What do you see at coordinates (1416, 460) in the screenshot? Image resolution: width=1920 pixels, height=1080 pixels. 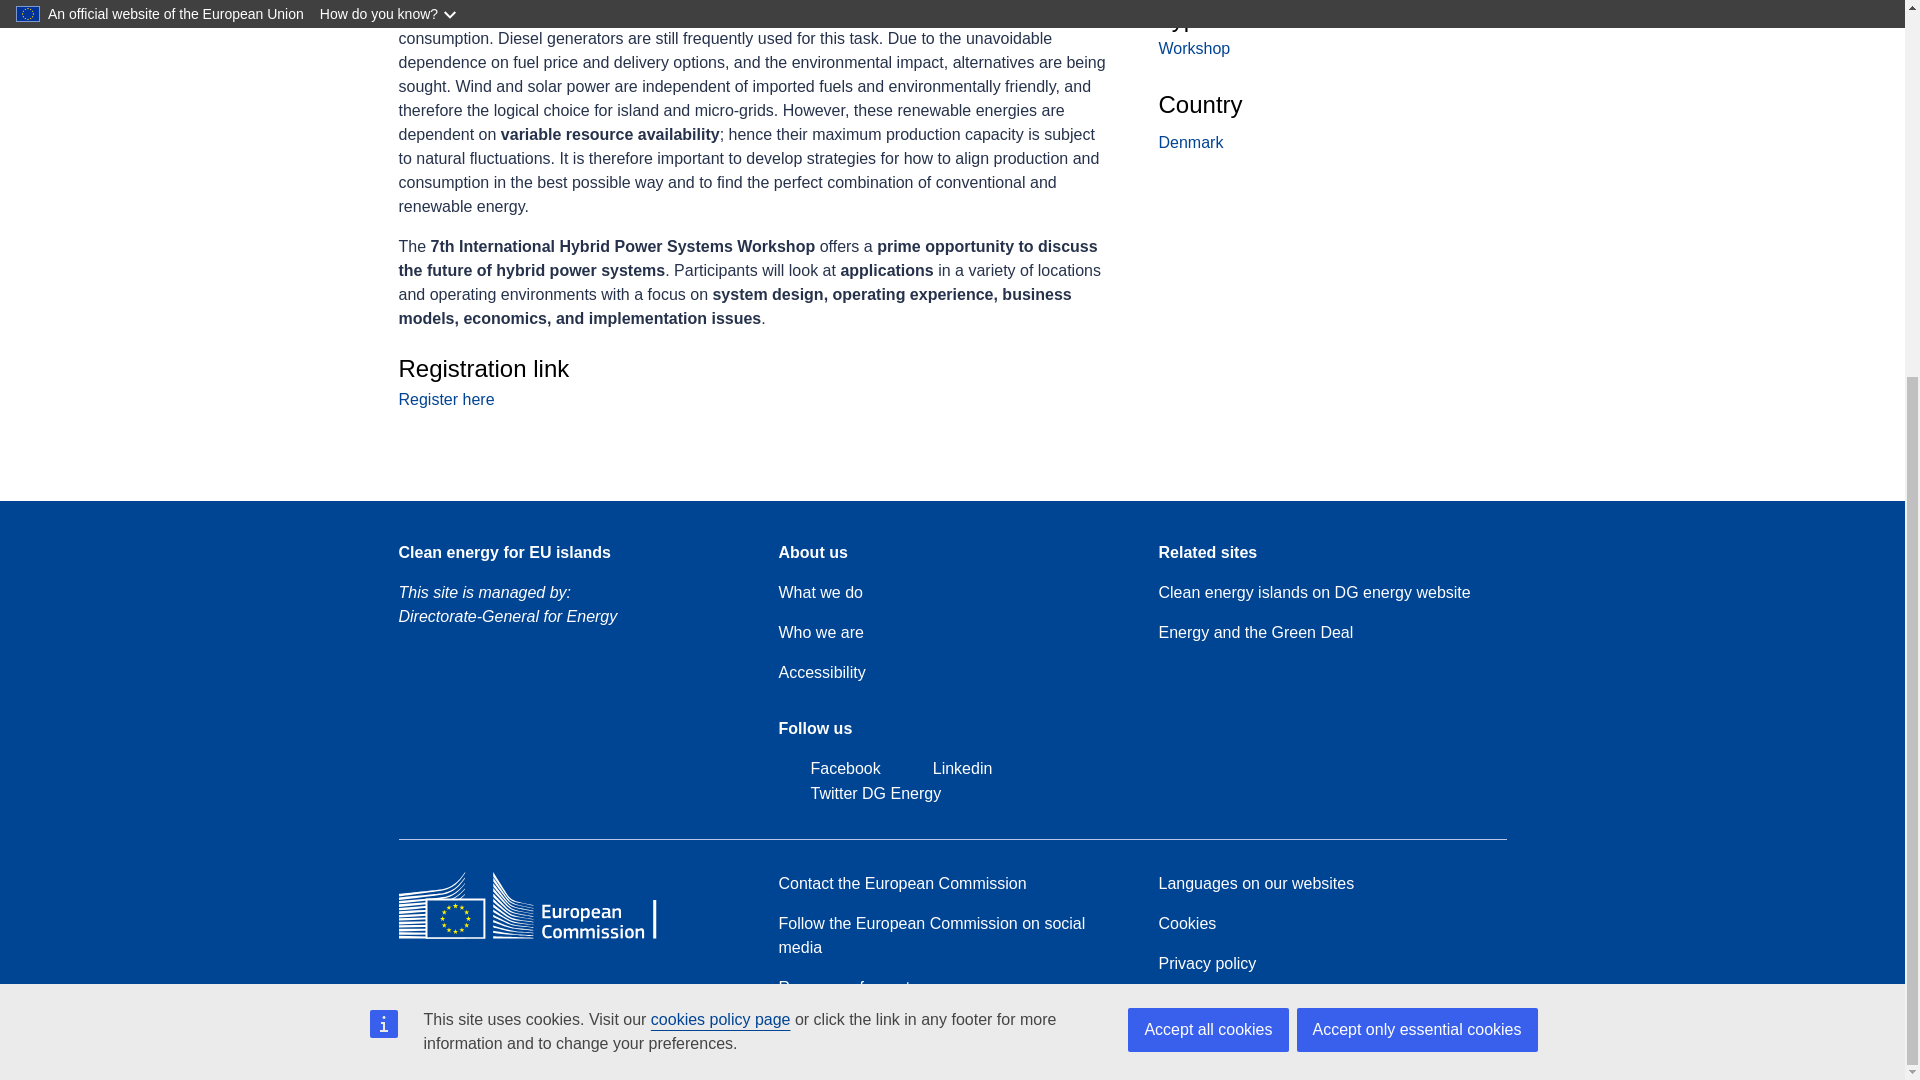 I see `Accept only essential cookies` at bounding box center [1416, 460].